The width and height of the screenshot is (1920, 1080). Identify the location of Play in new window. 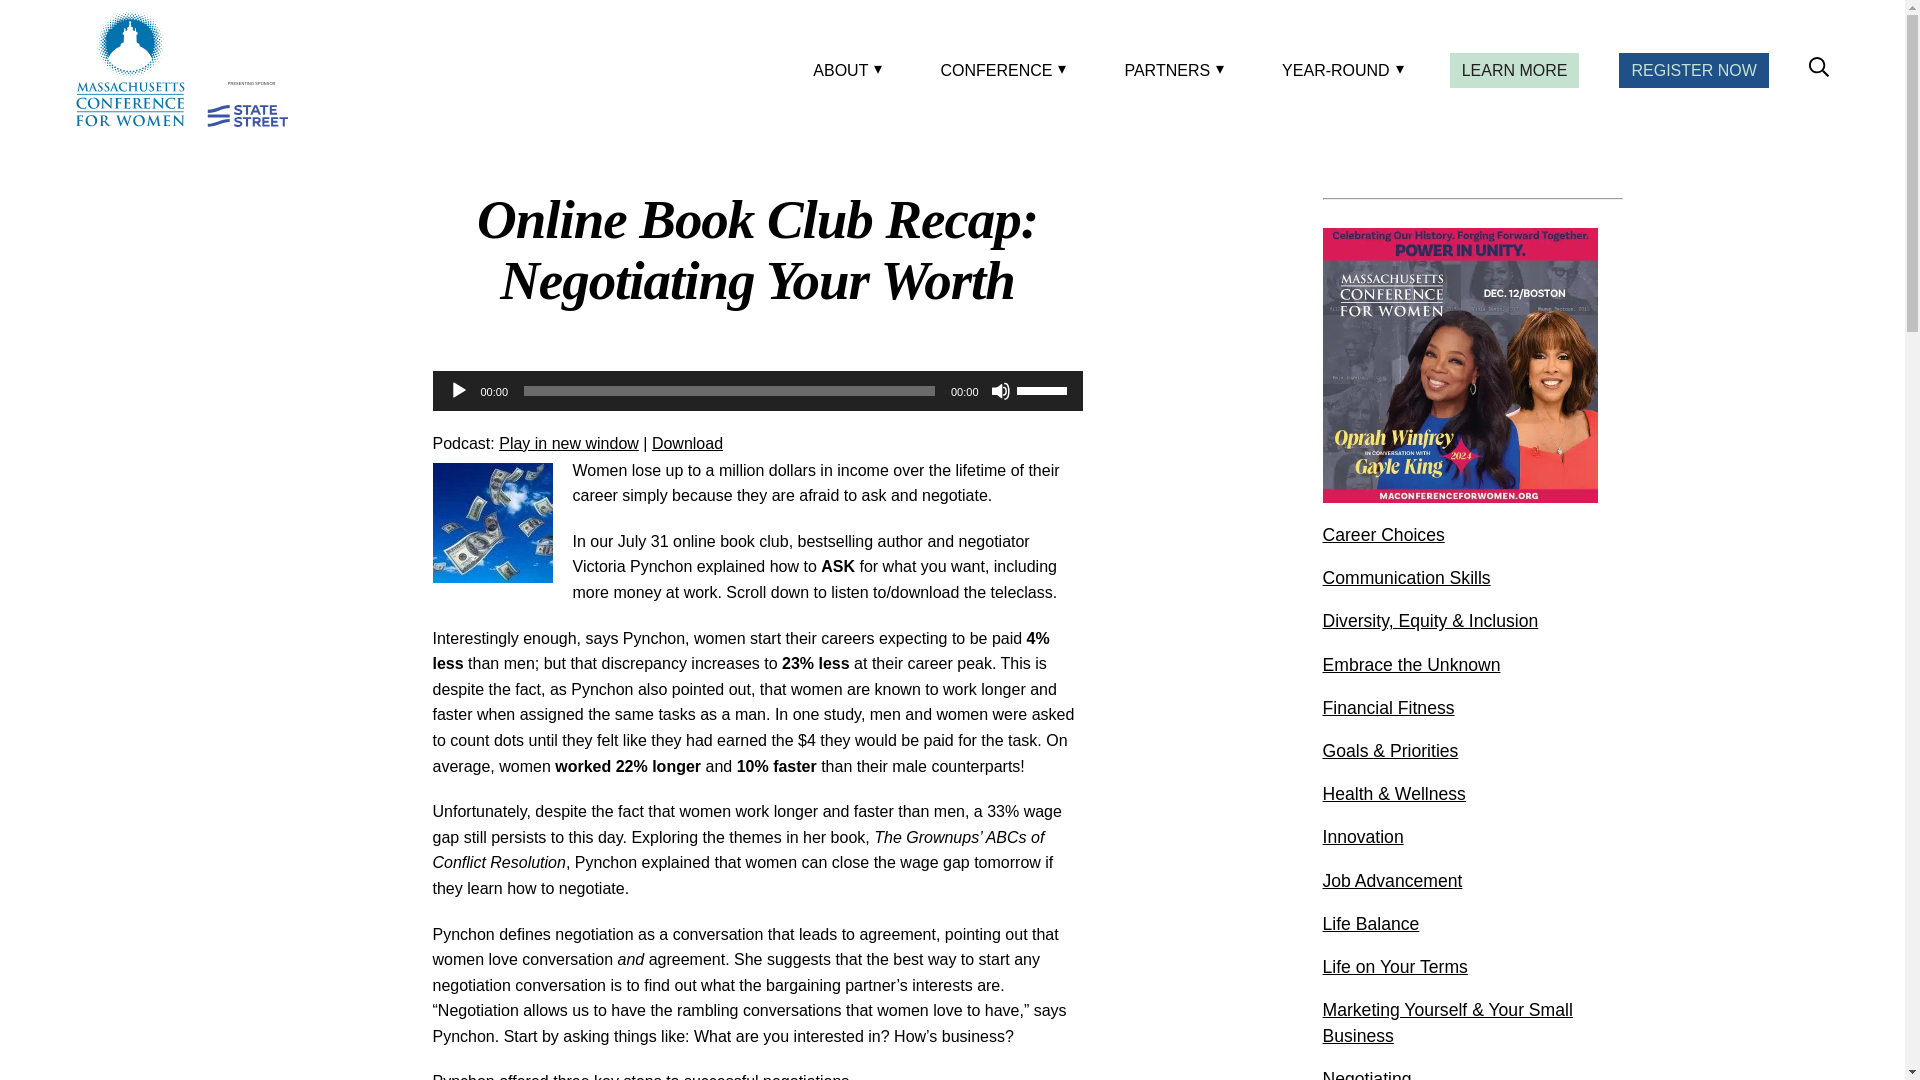
(569, 444).